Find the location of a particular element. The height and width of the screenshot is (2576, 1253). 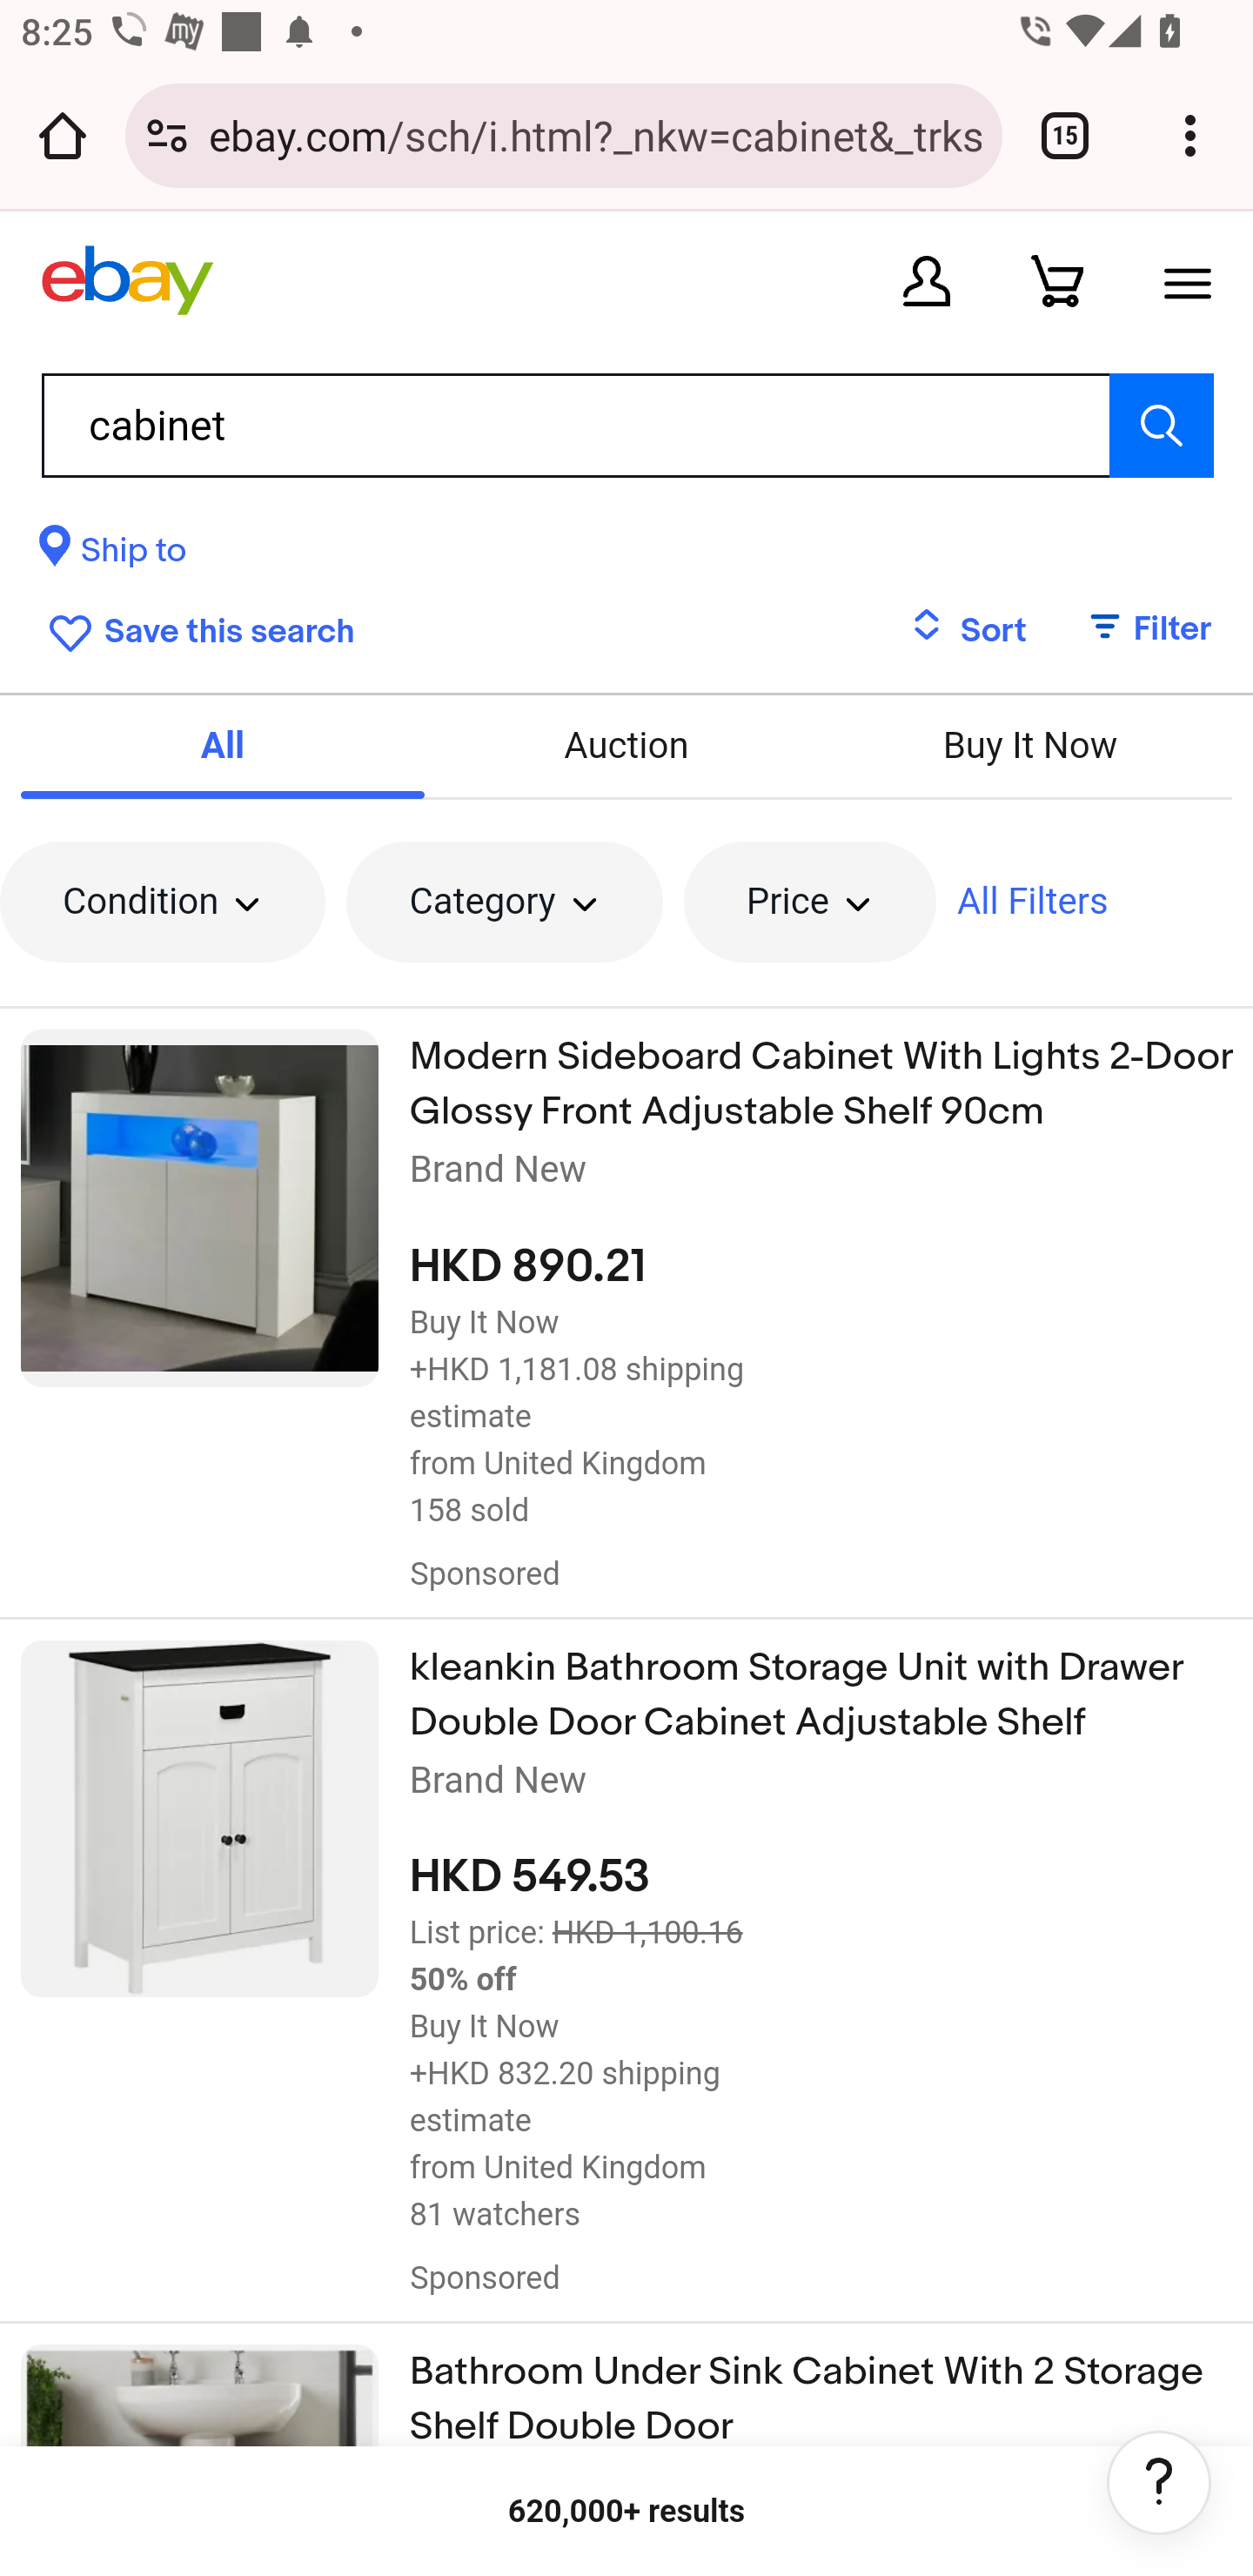

Category is located at coordinates (503, 902).